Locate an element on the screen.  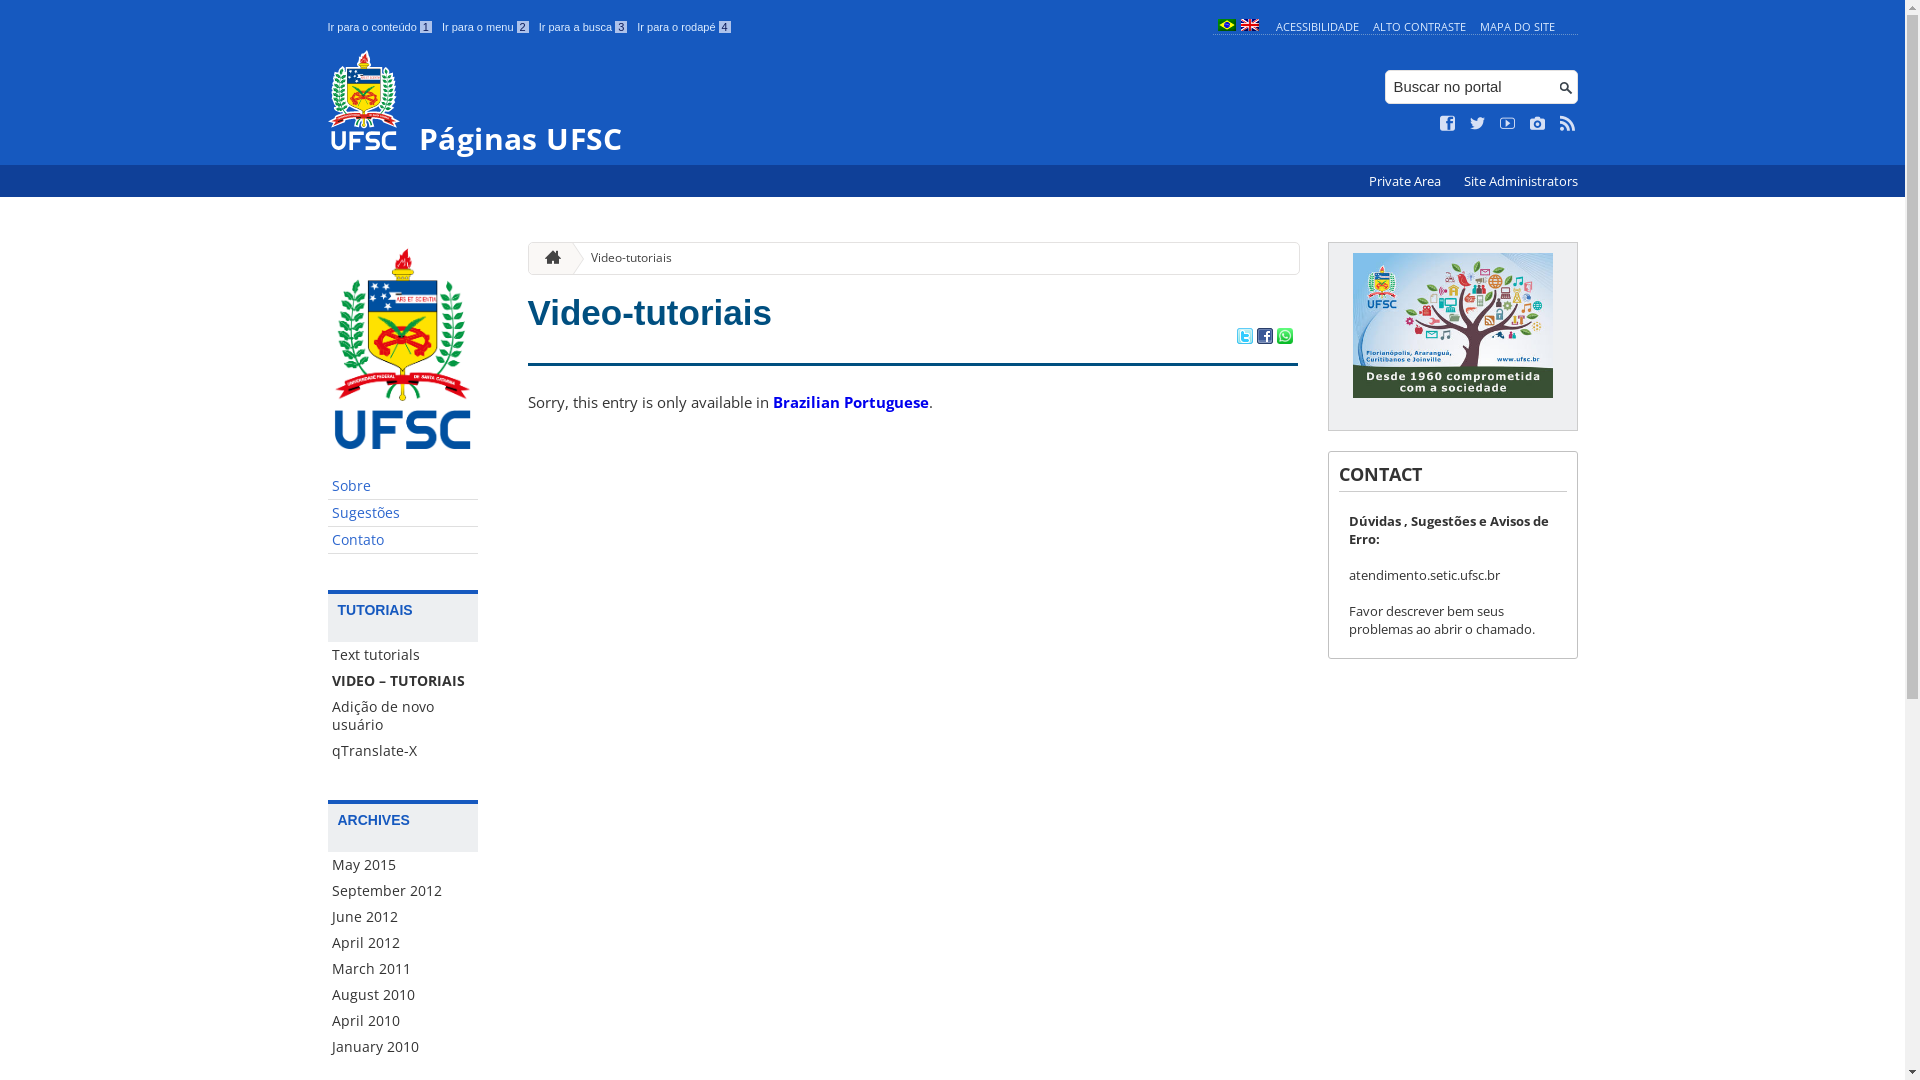
Siga no Twitter is located at coordinates (1478, 124).